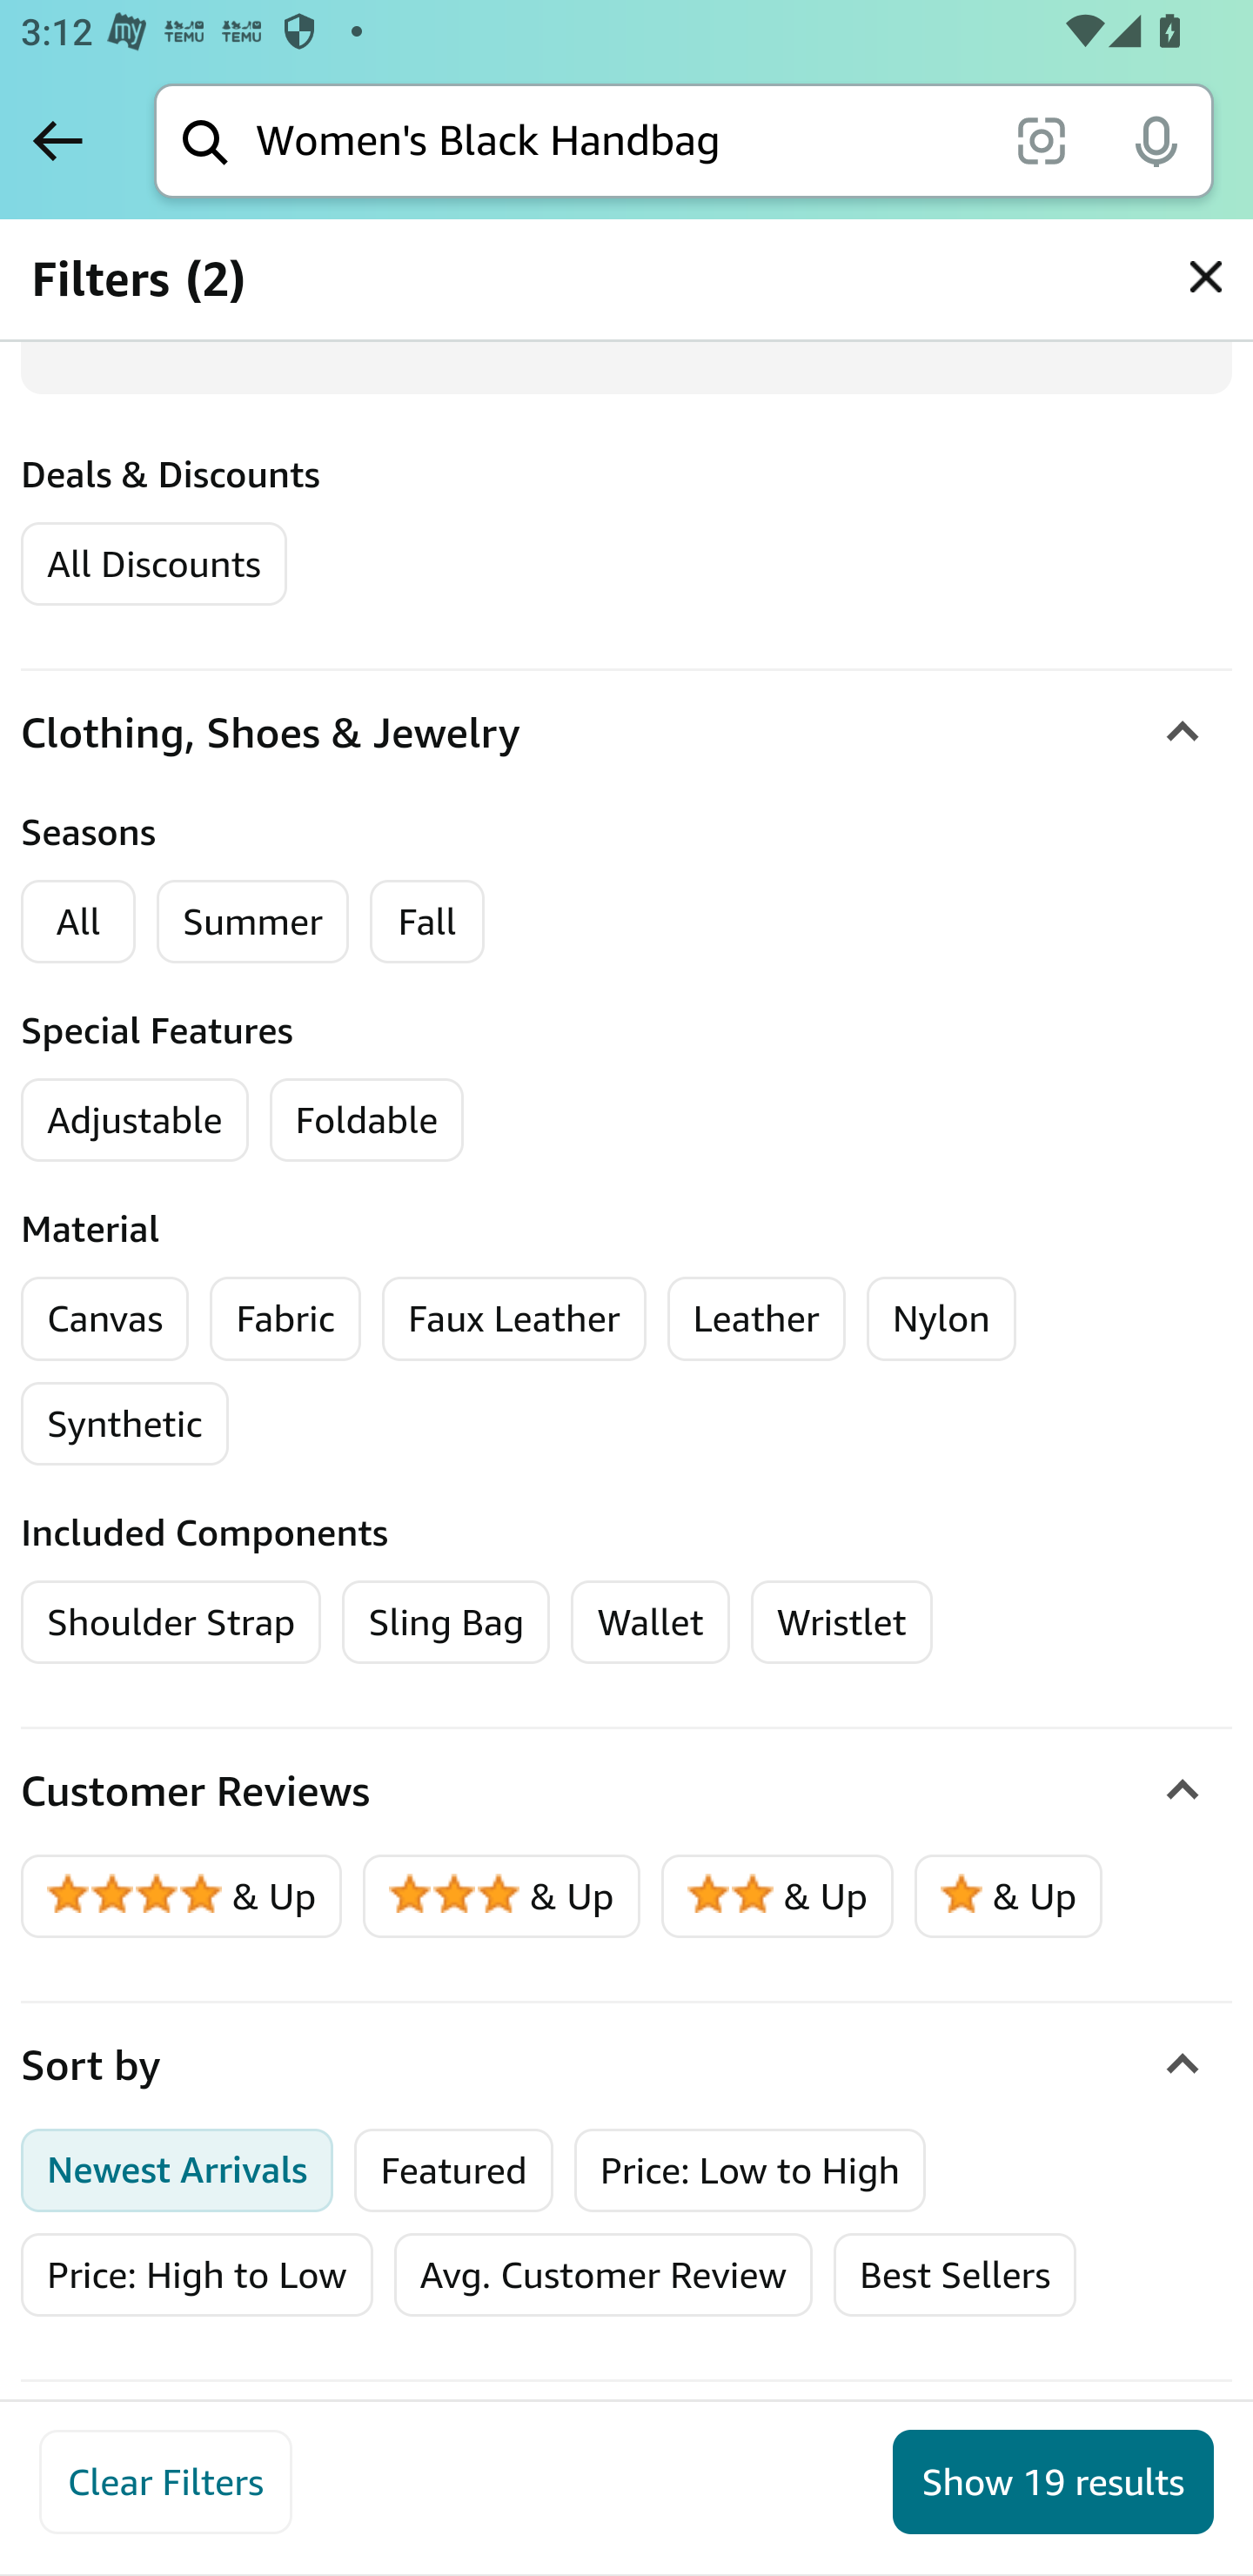  Describe the element at coordinates (136, 1121) in the screenshot. I see `Adjustable` at that location.